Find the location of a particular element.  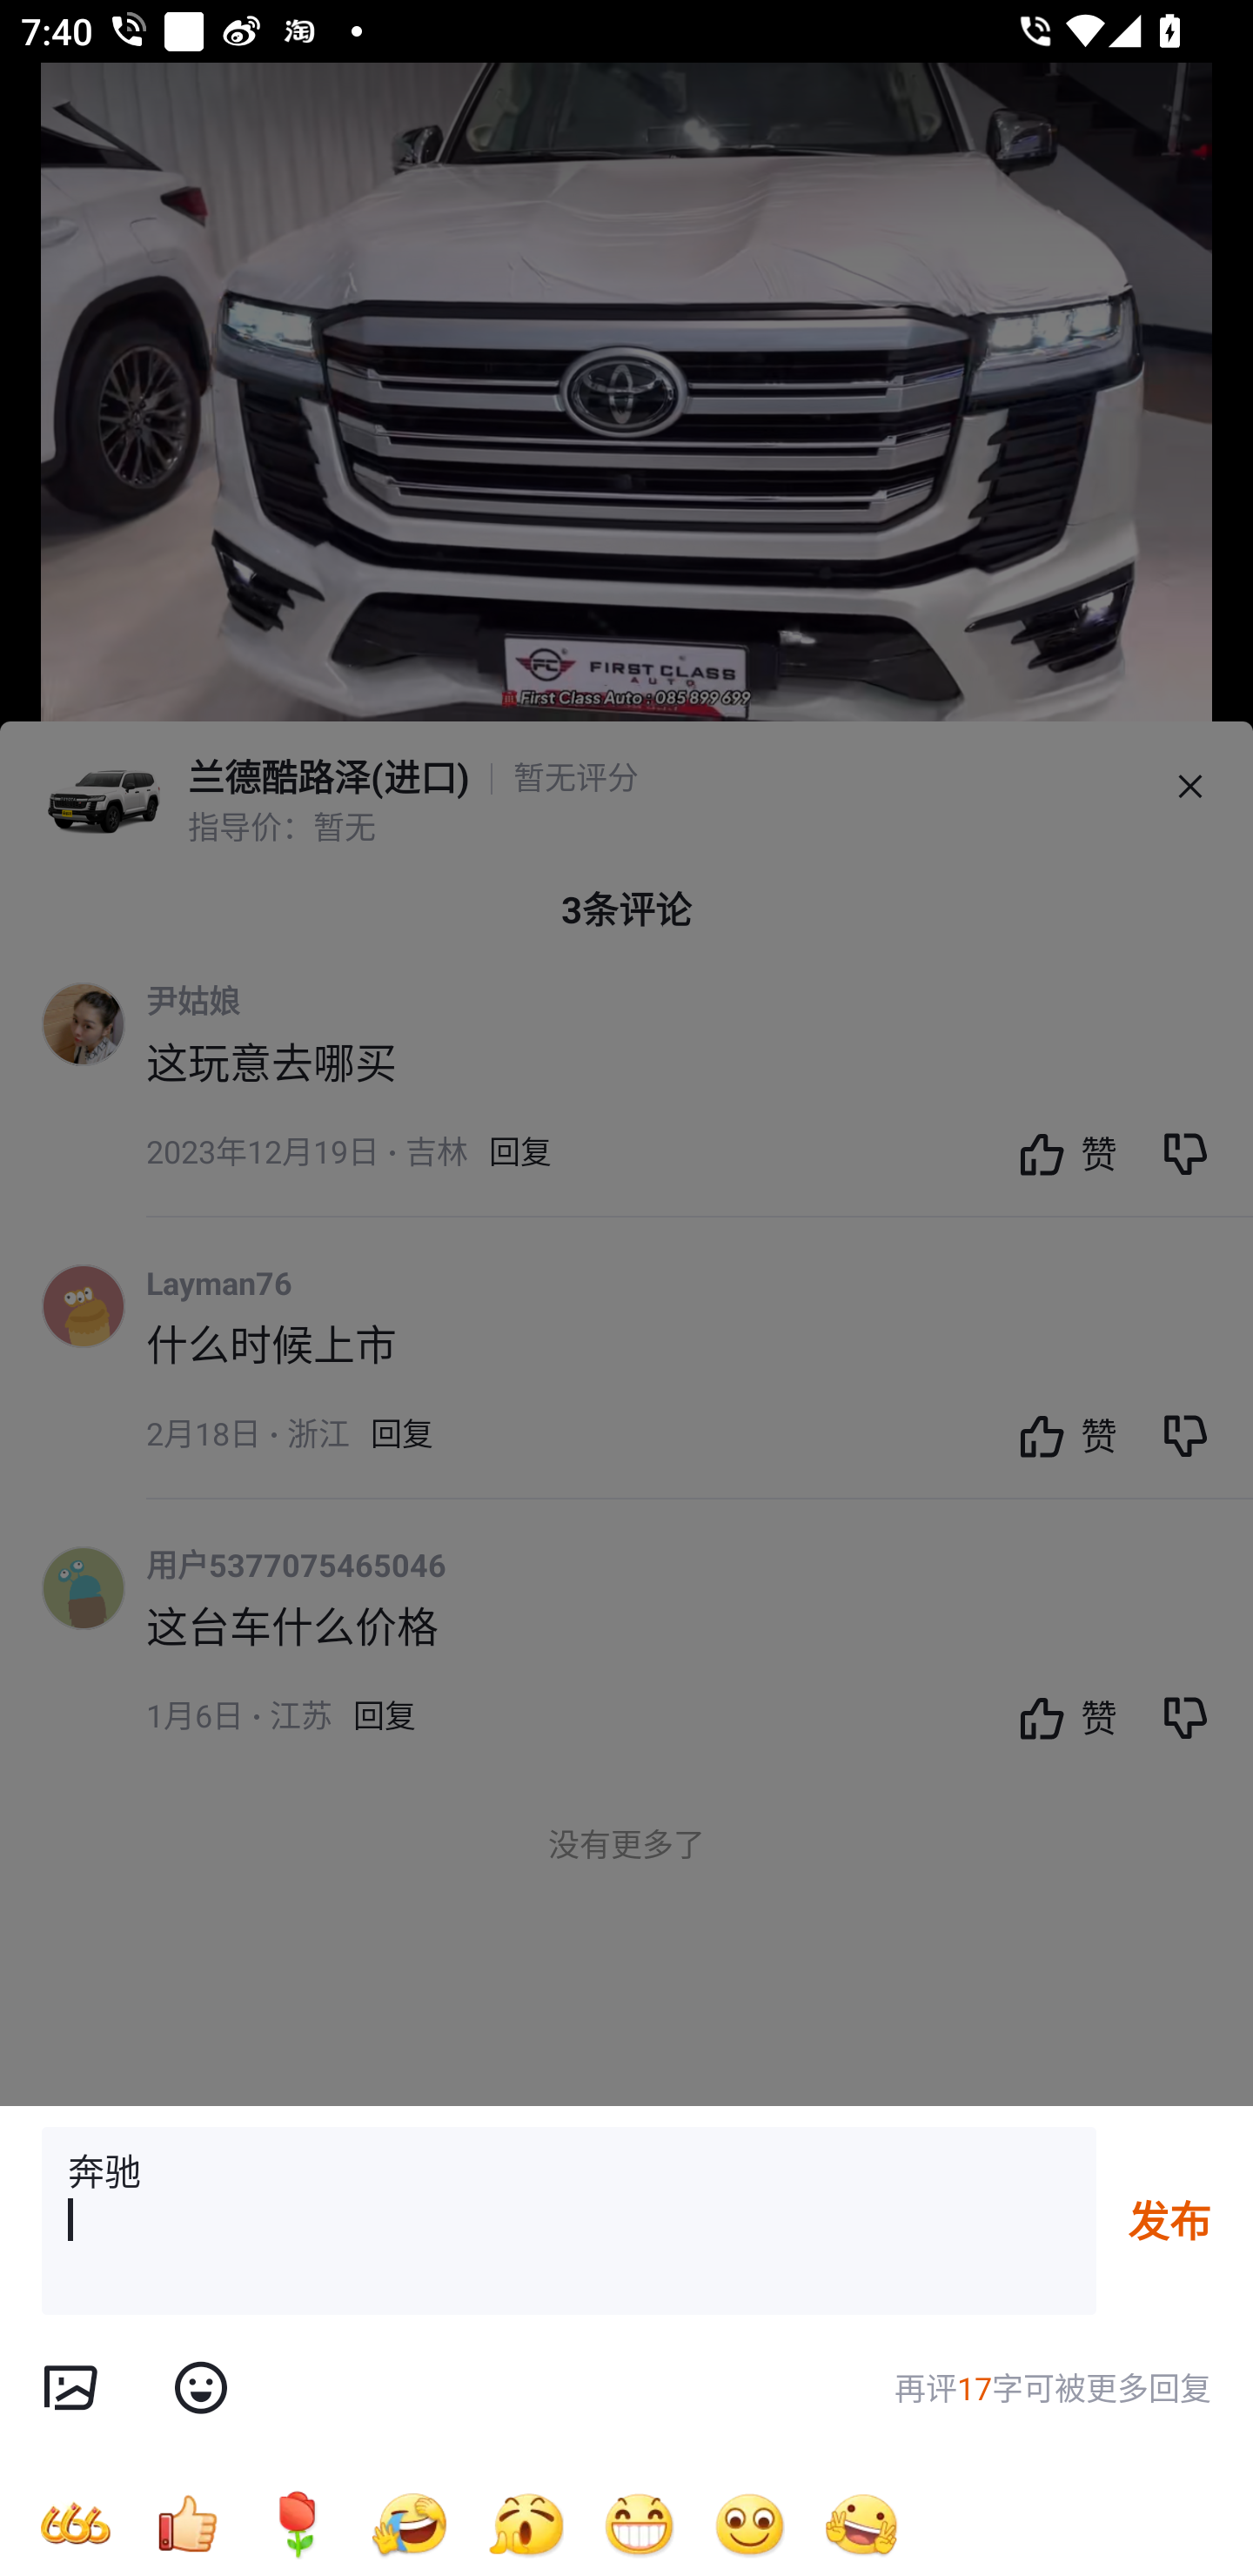

奔驰
 is located at coordinates (569, 2221).